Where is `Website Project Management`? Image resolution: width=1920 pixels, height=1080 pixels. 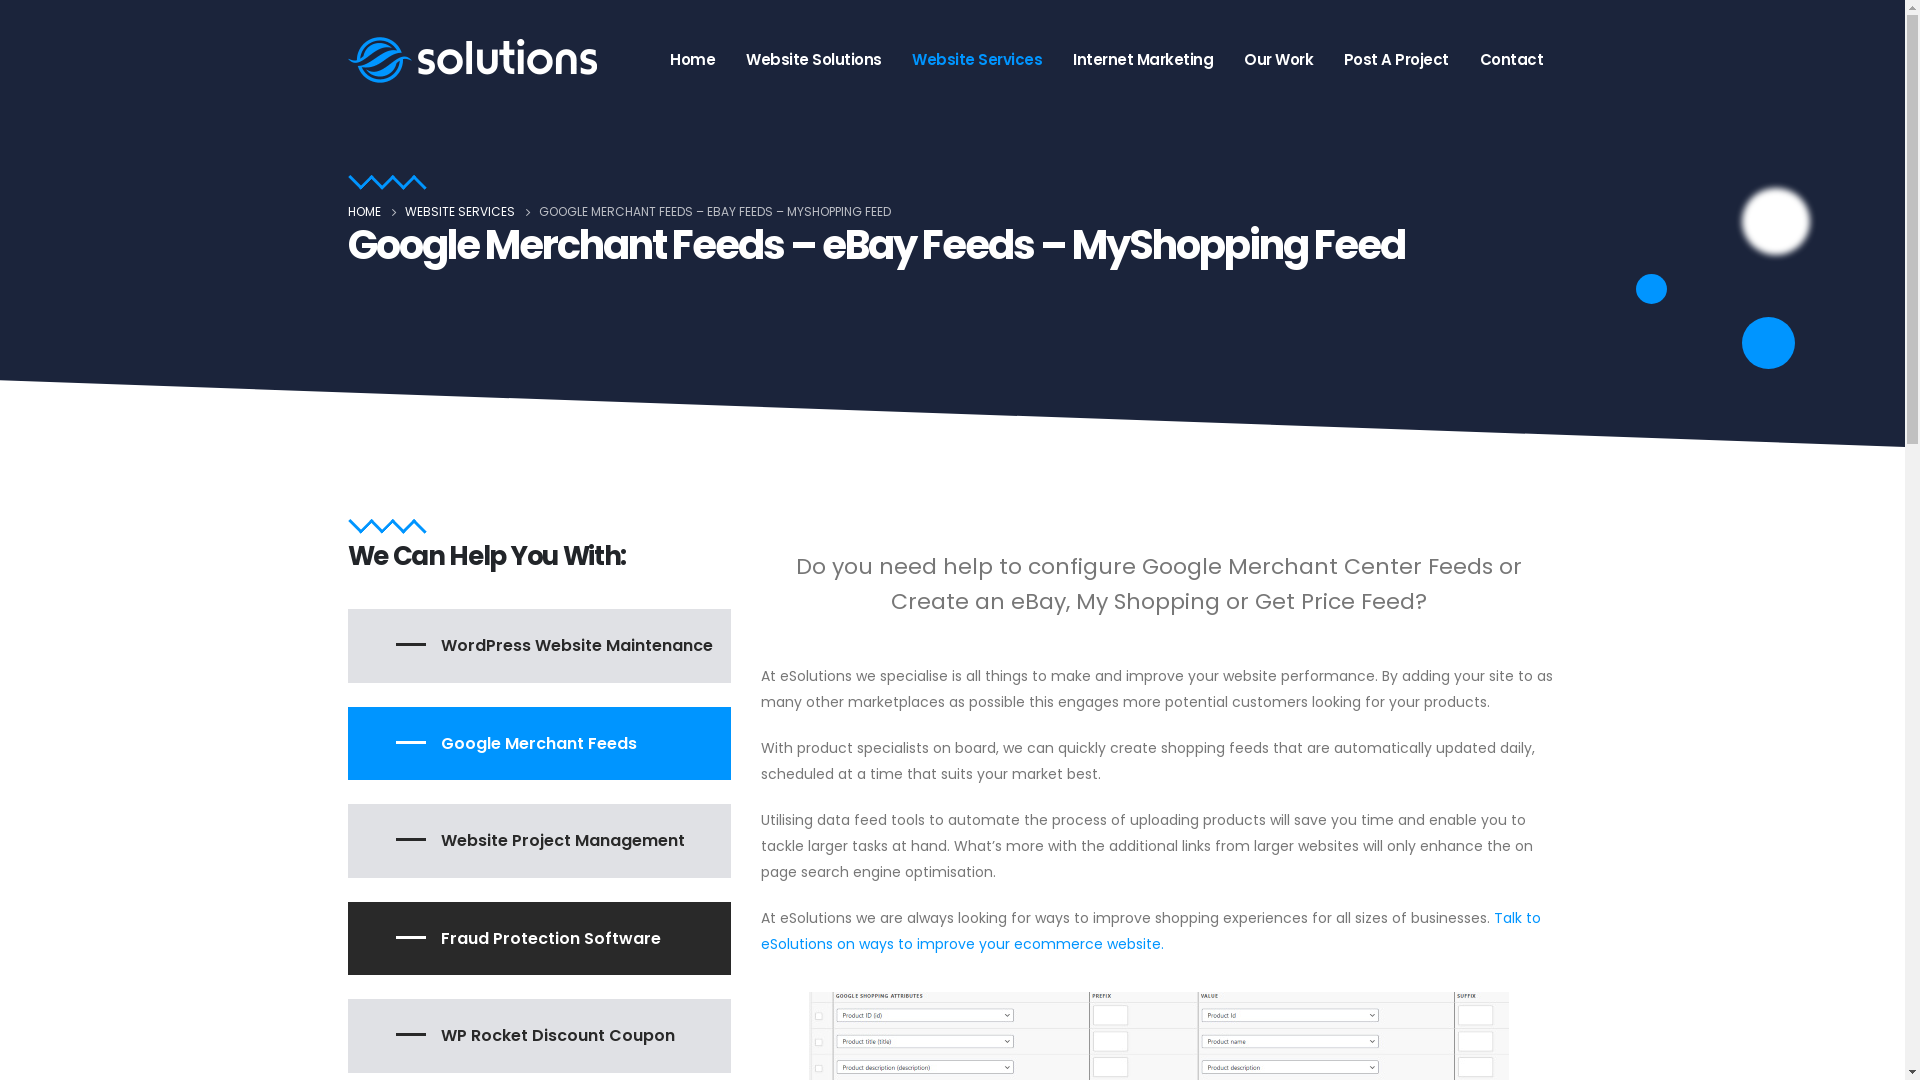 Website Project Management is located at coordinates (540, 841).